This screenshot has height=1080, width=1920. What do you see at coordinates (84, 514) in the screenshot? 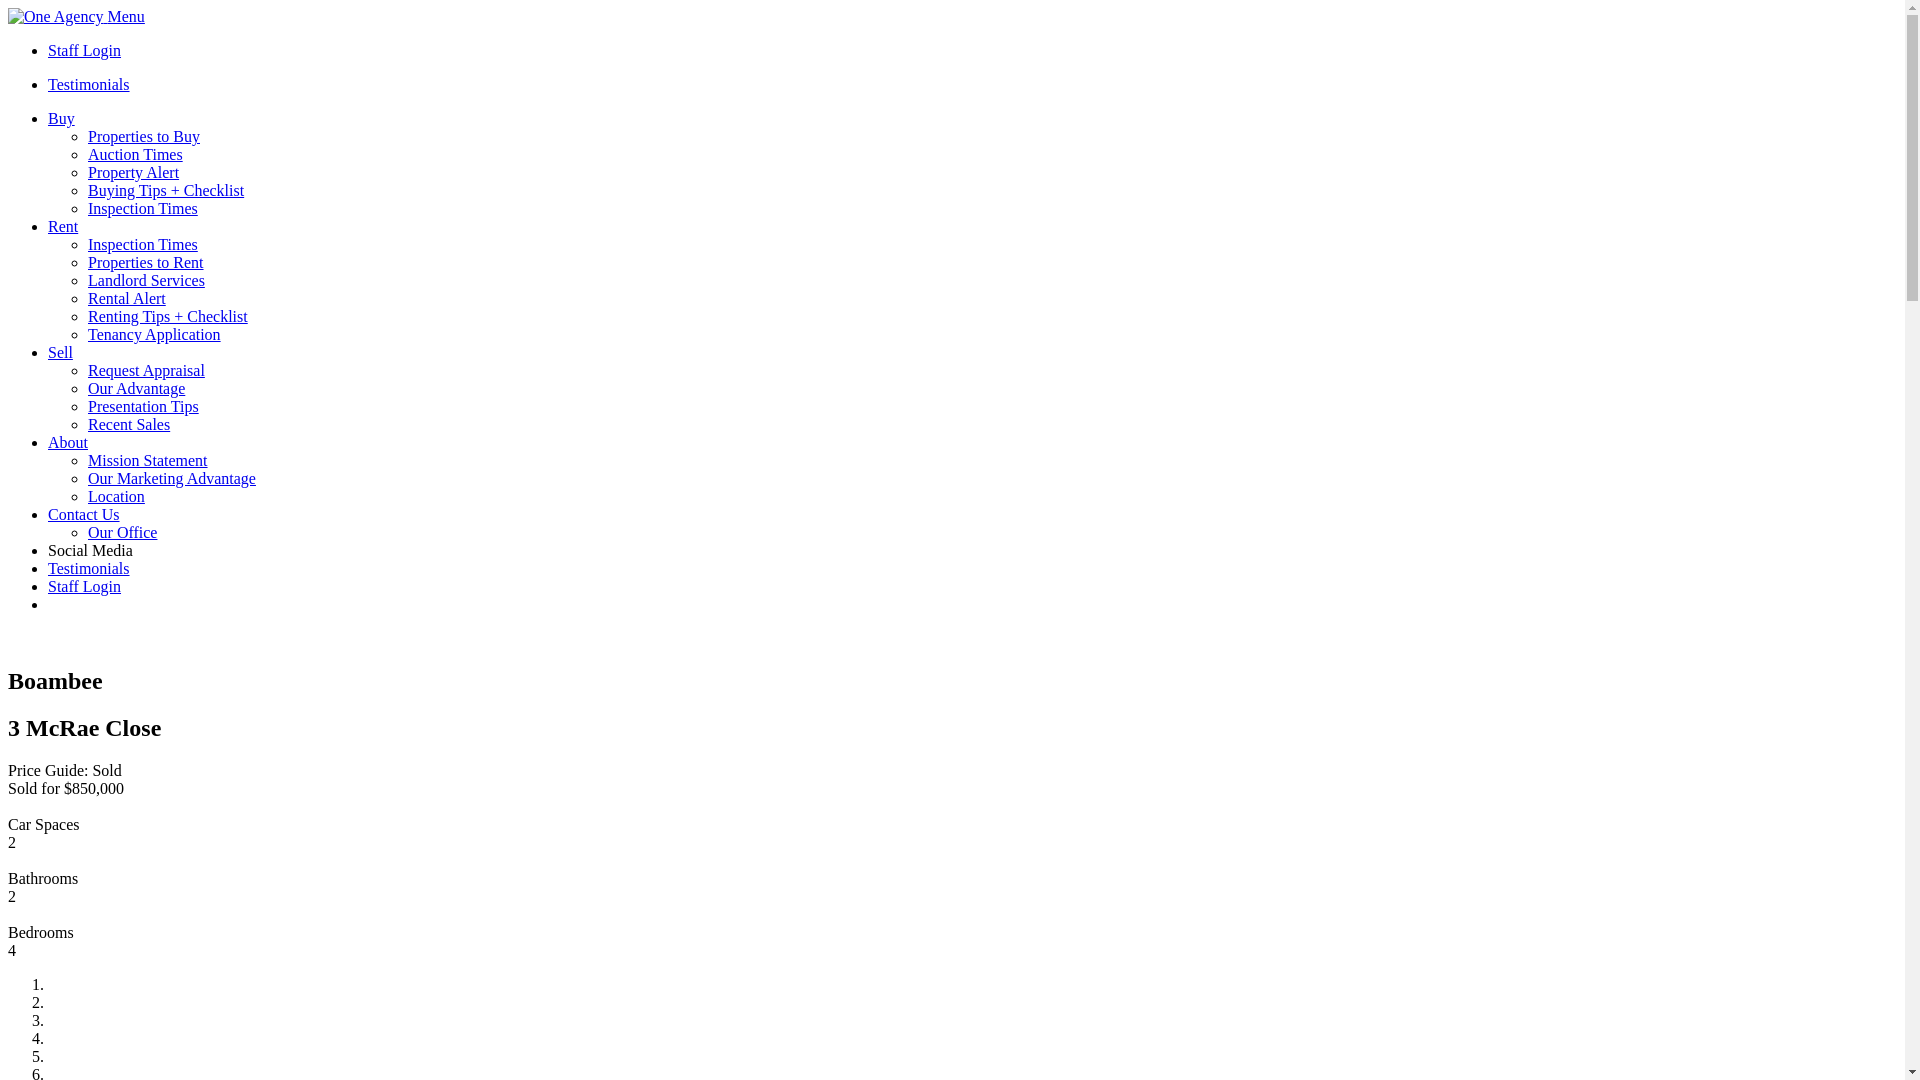
I see `Contact Us` at bounding box center [84, 514].